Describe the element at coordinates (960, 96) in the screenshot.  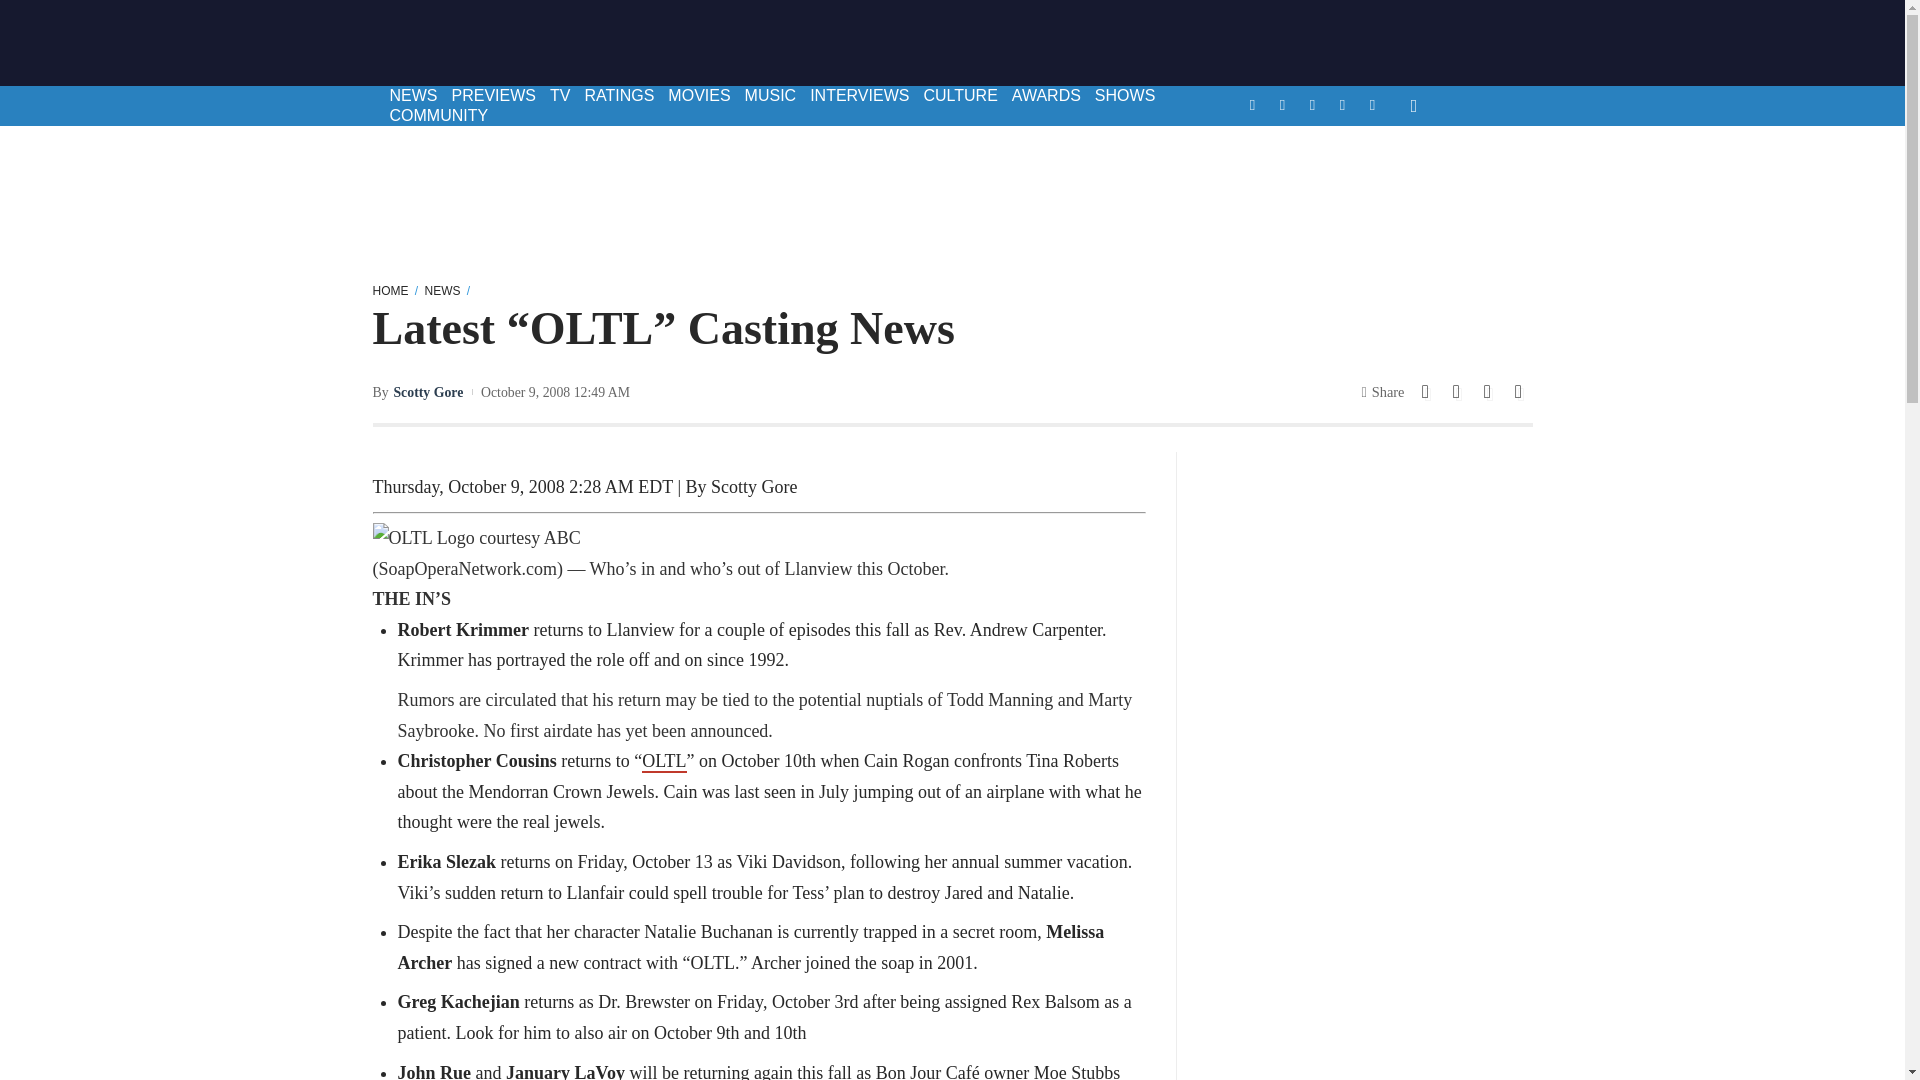
I see `CULTURE` at that location.